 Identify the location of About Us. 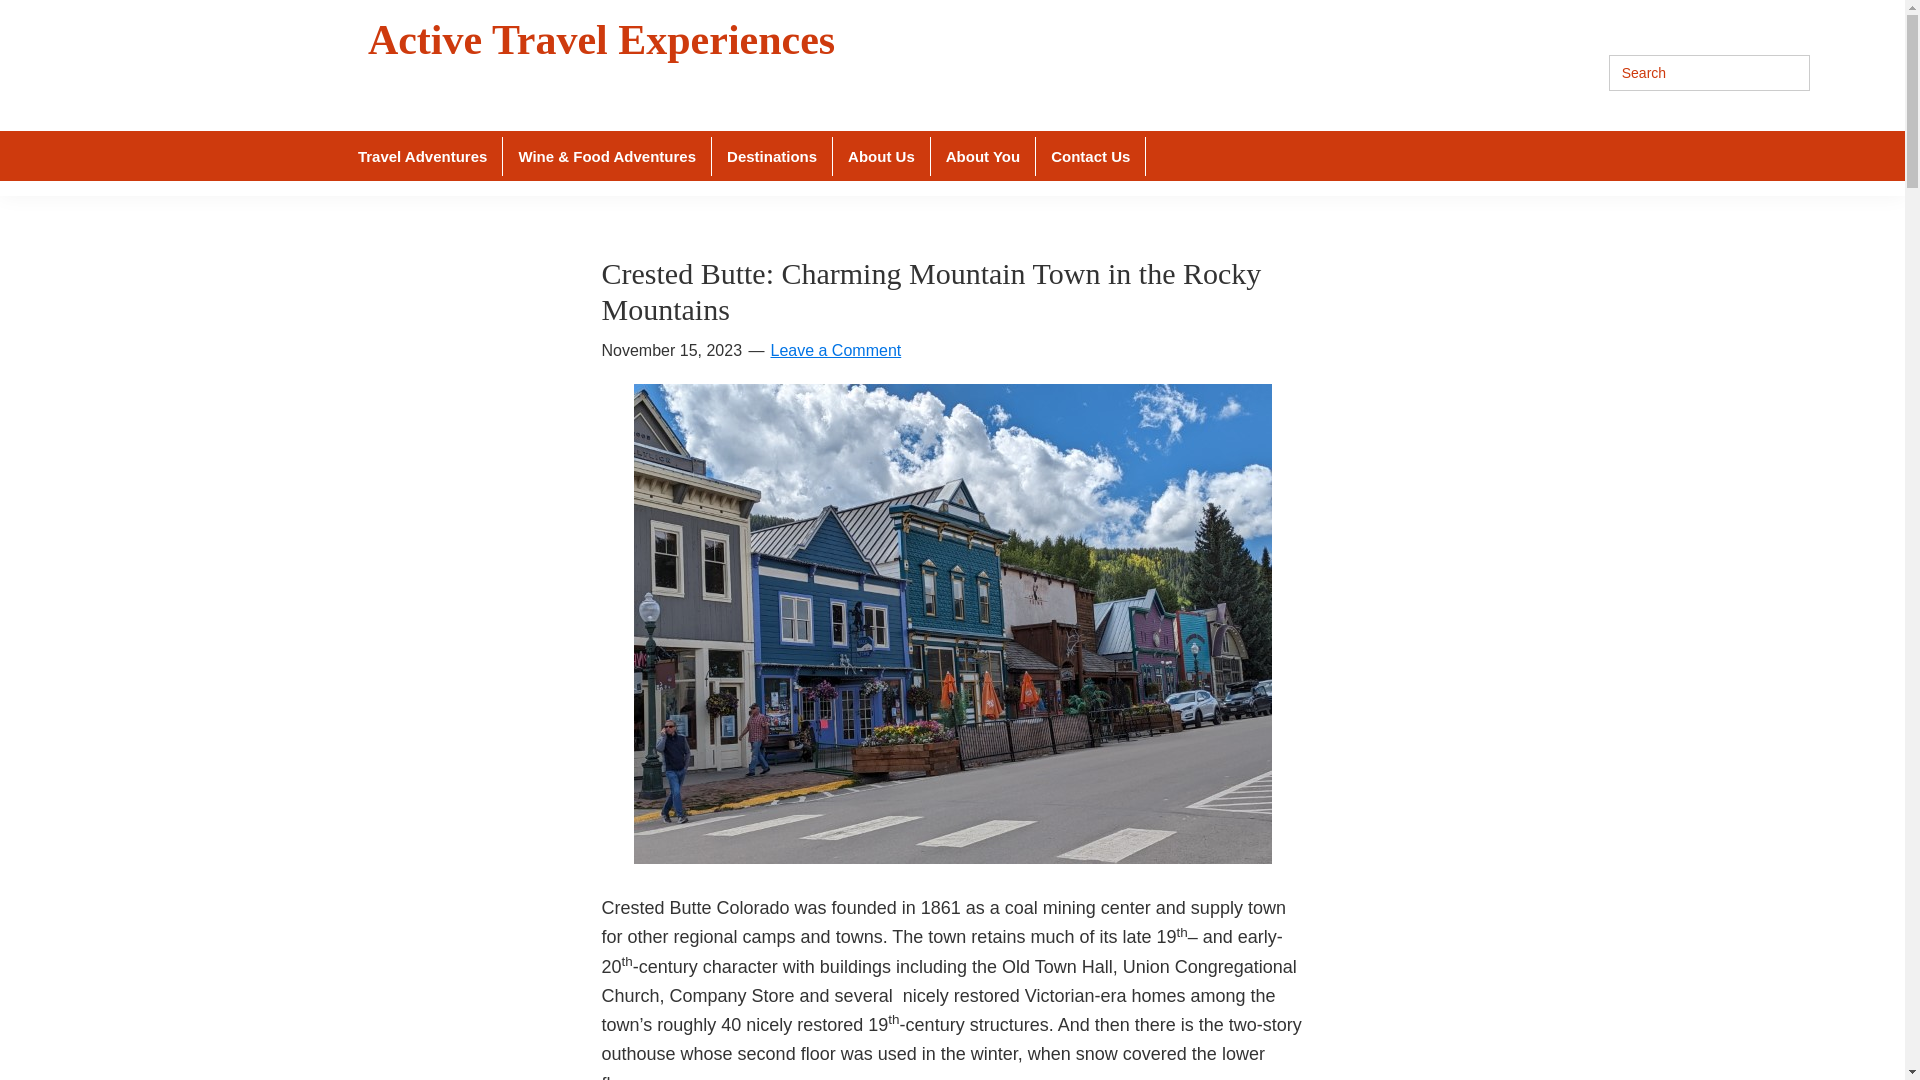
(882, 155).